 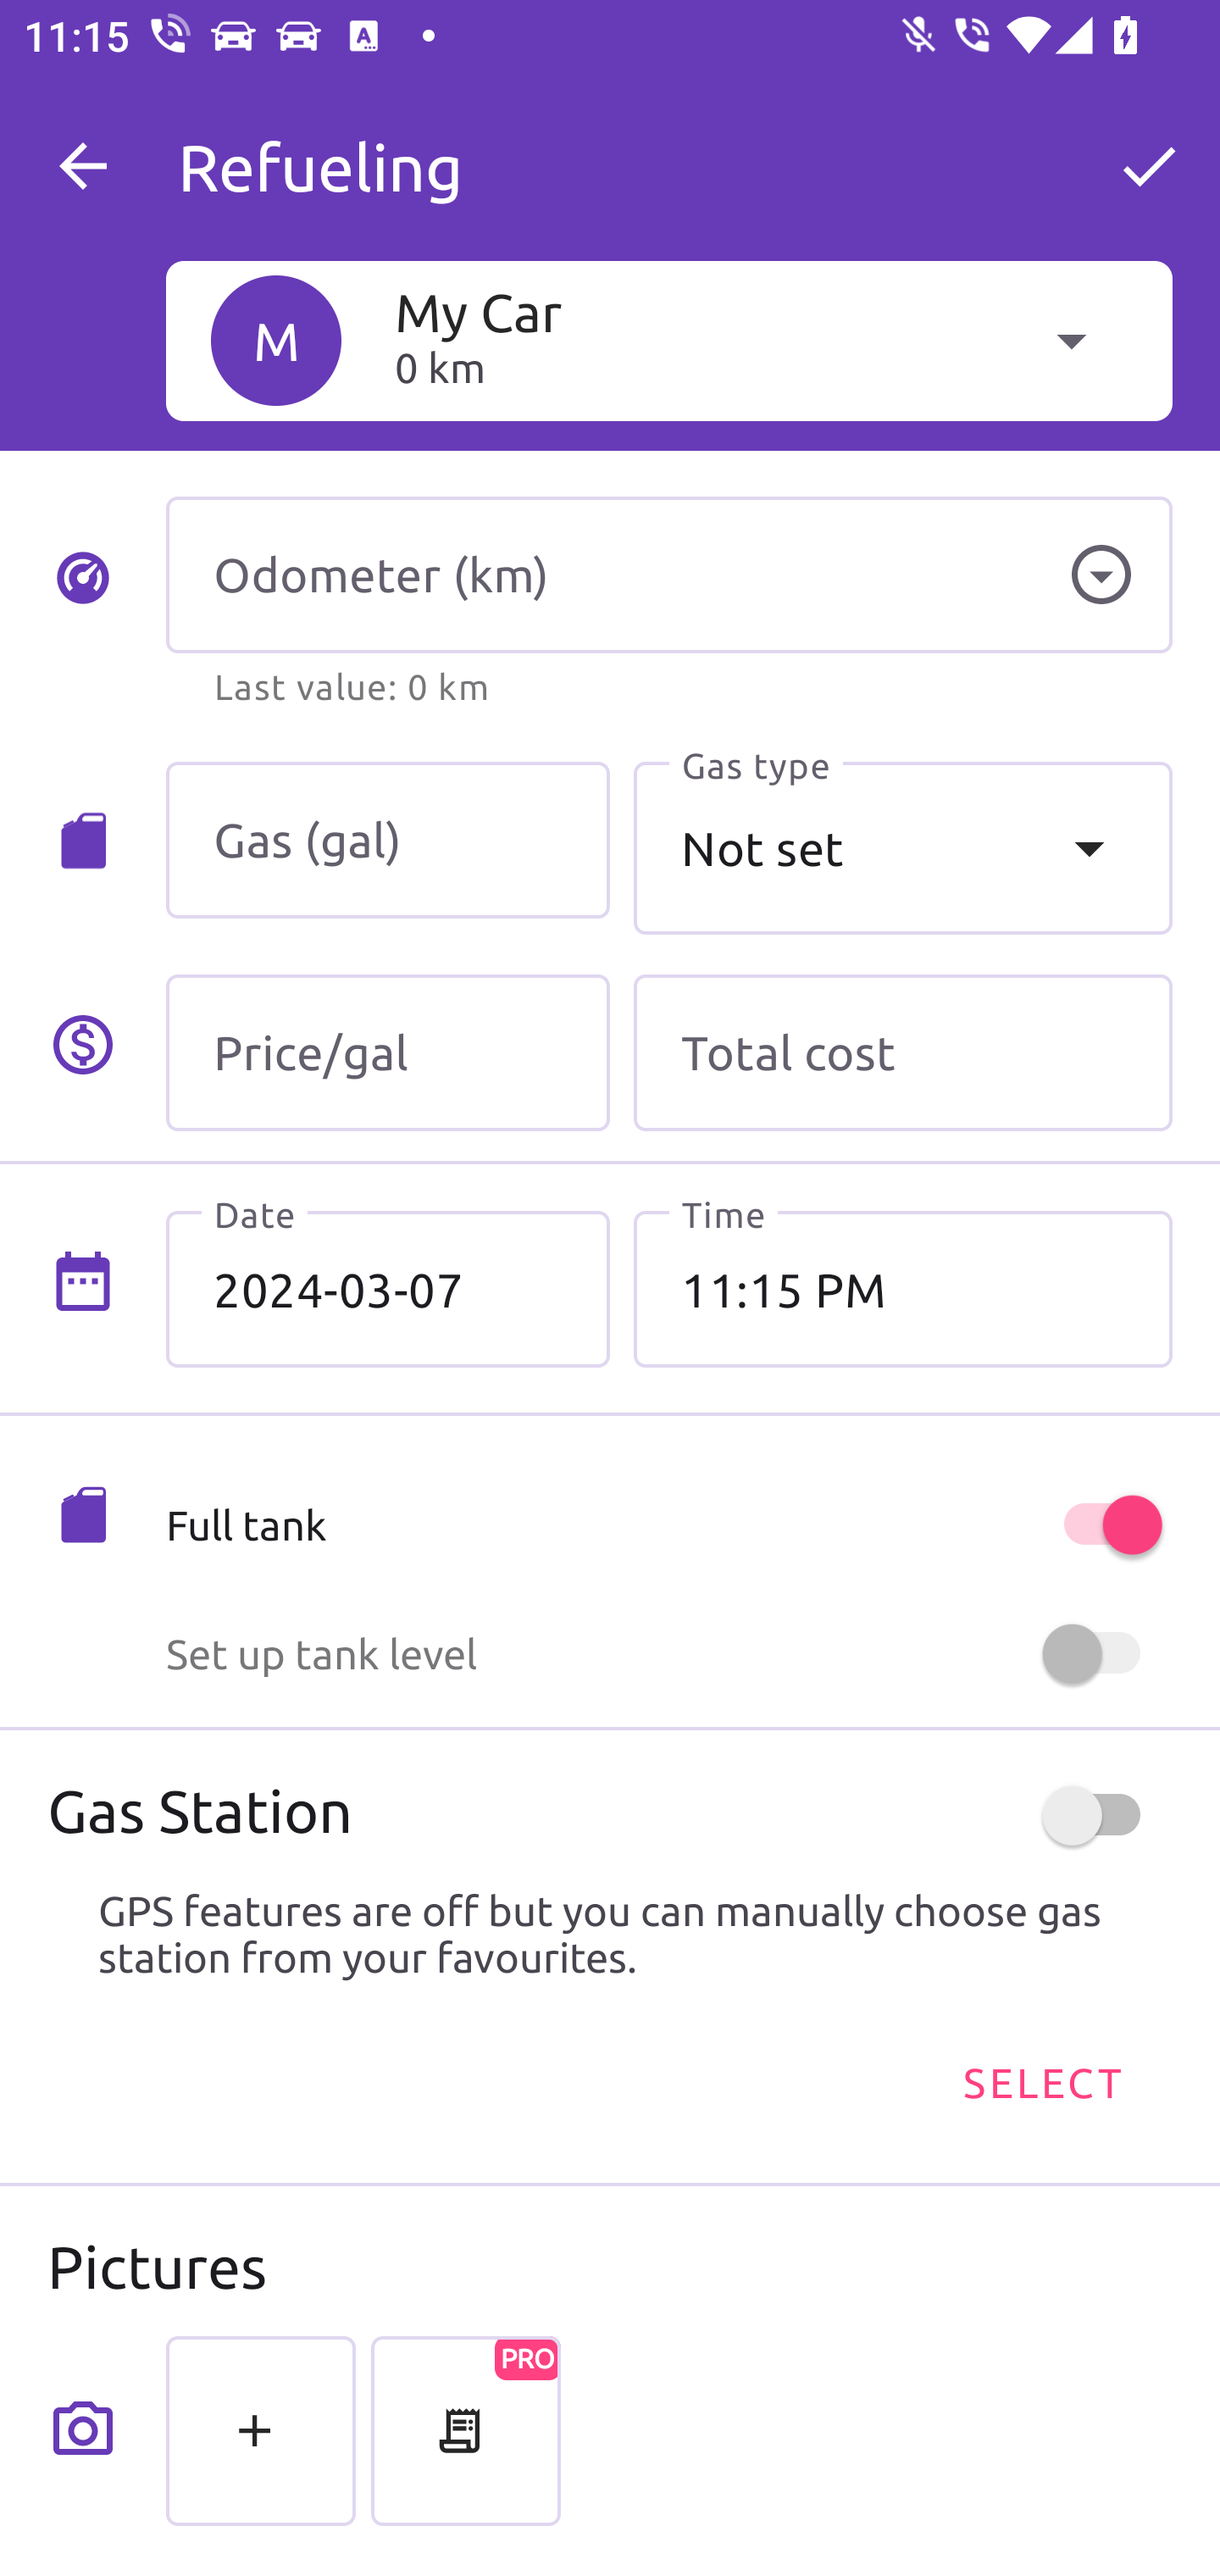 I want to click on Price/gal, so click(x=388, y=1052).